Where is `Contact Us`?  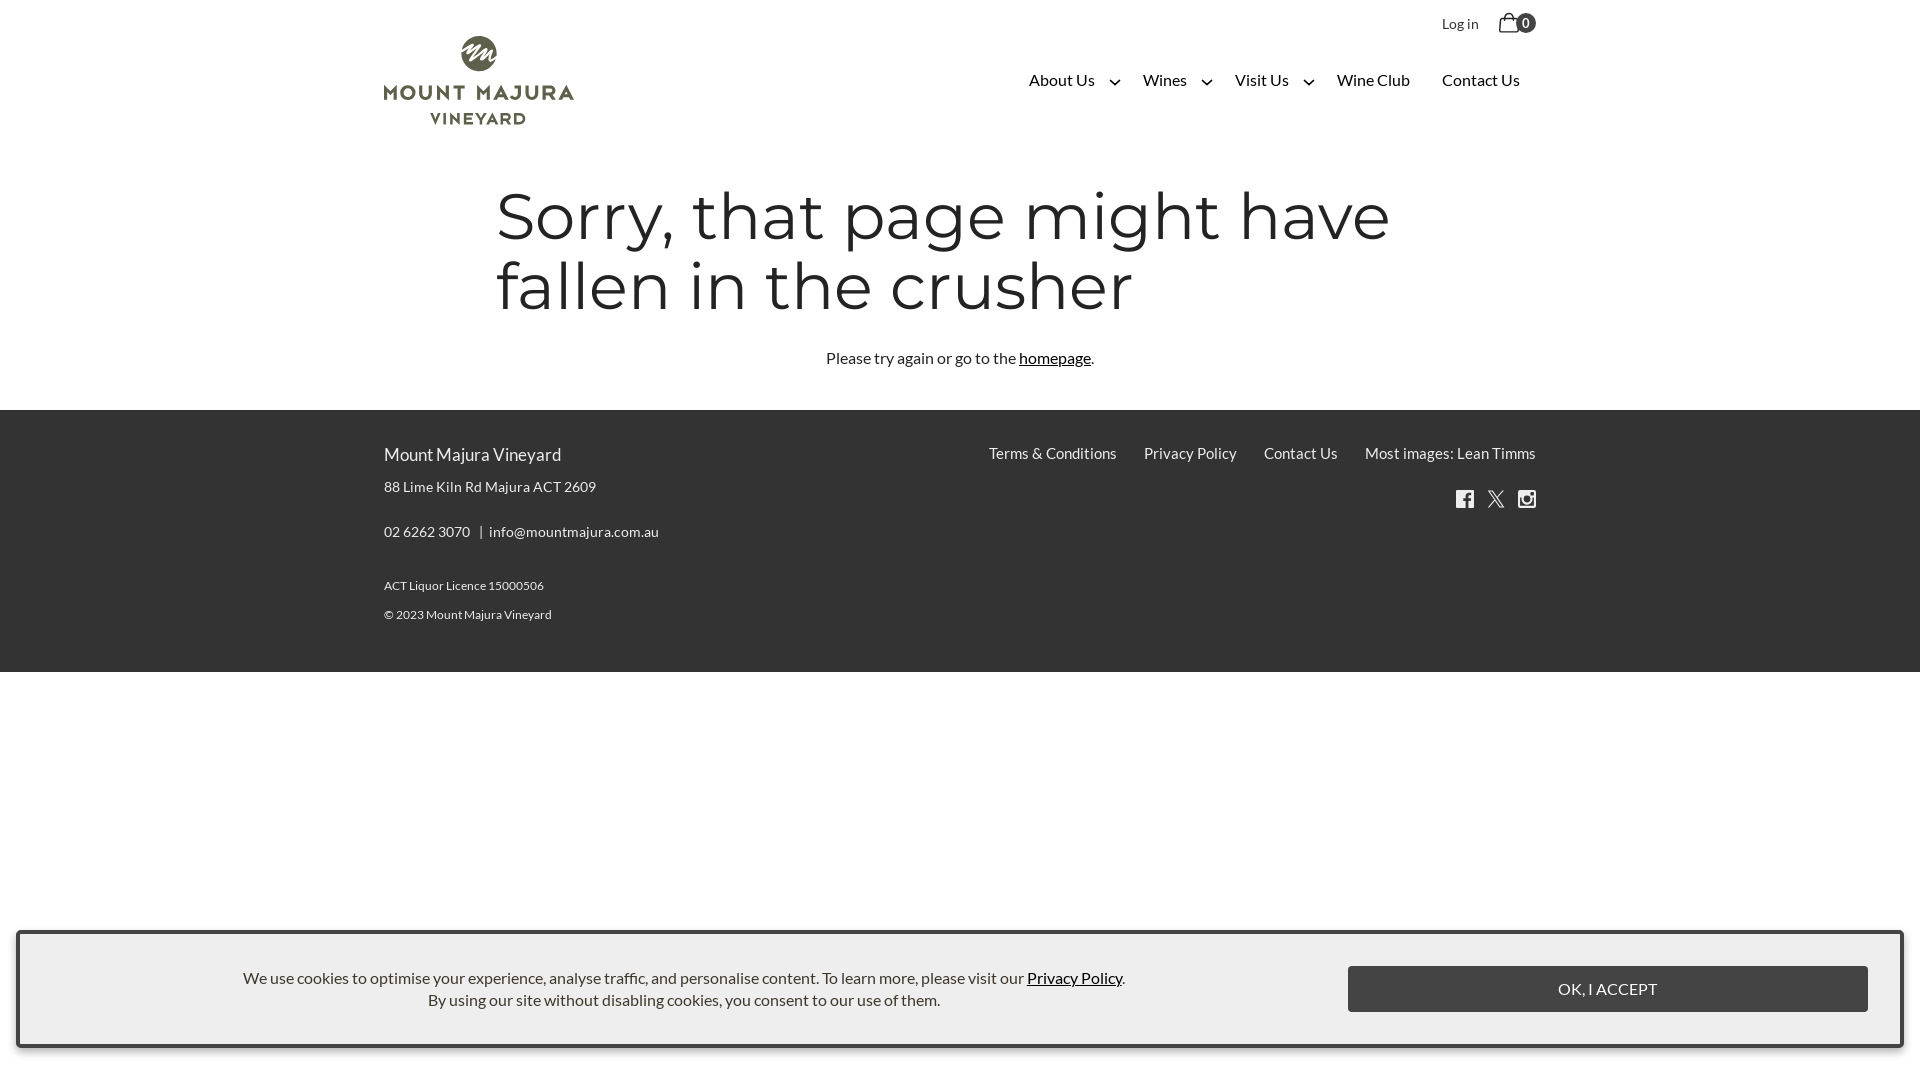
Contact Us is located at coordinates (1301, 454).